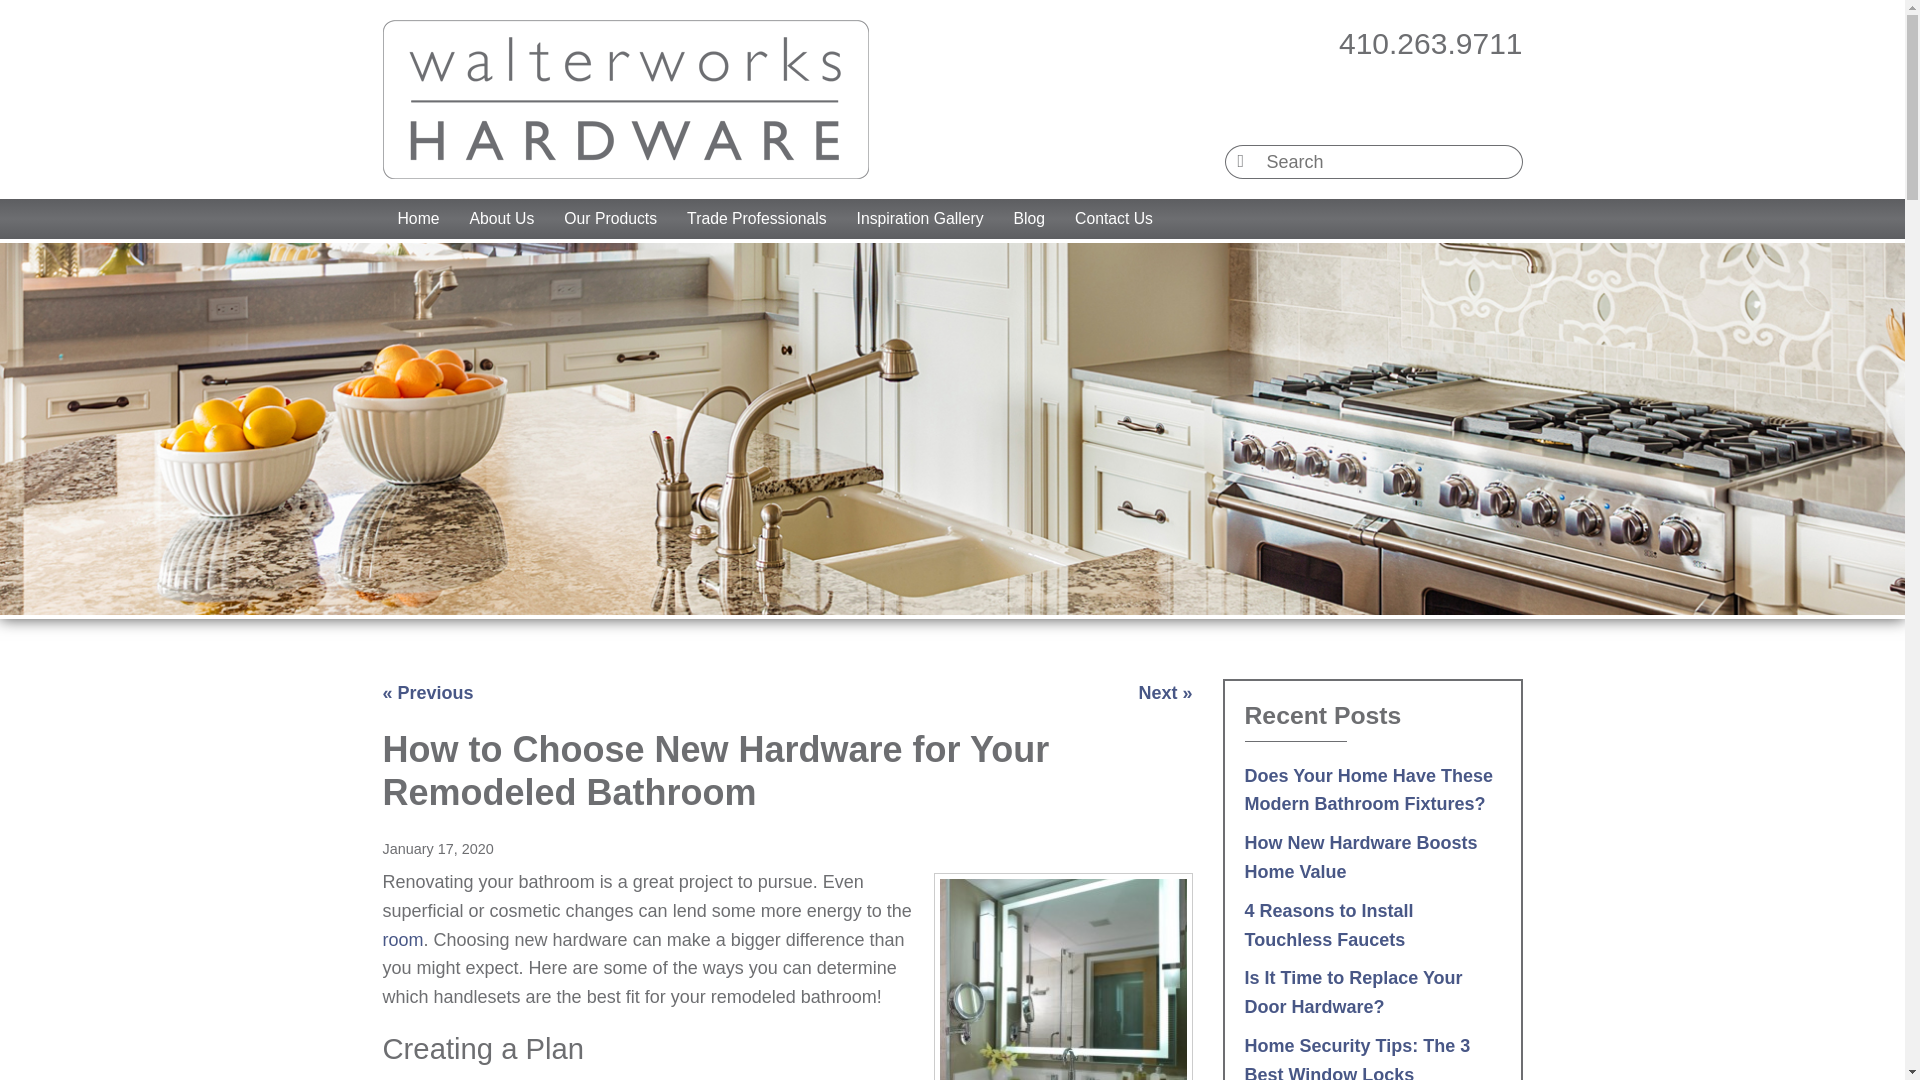  What do you see at coordinates (402, 940) in the screenshot?
I see `room` at bounding box center [402, 940].